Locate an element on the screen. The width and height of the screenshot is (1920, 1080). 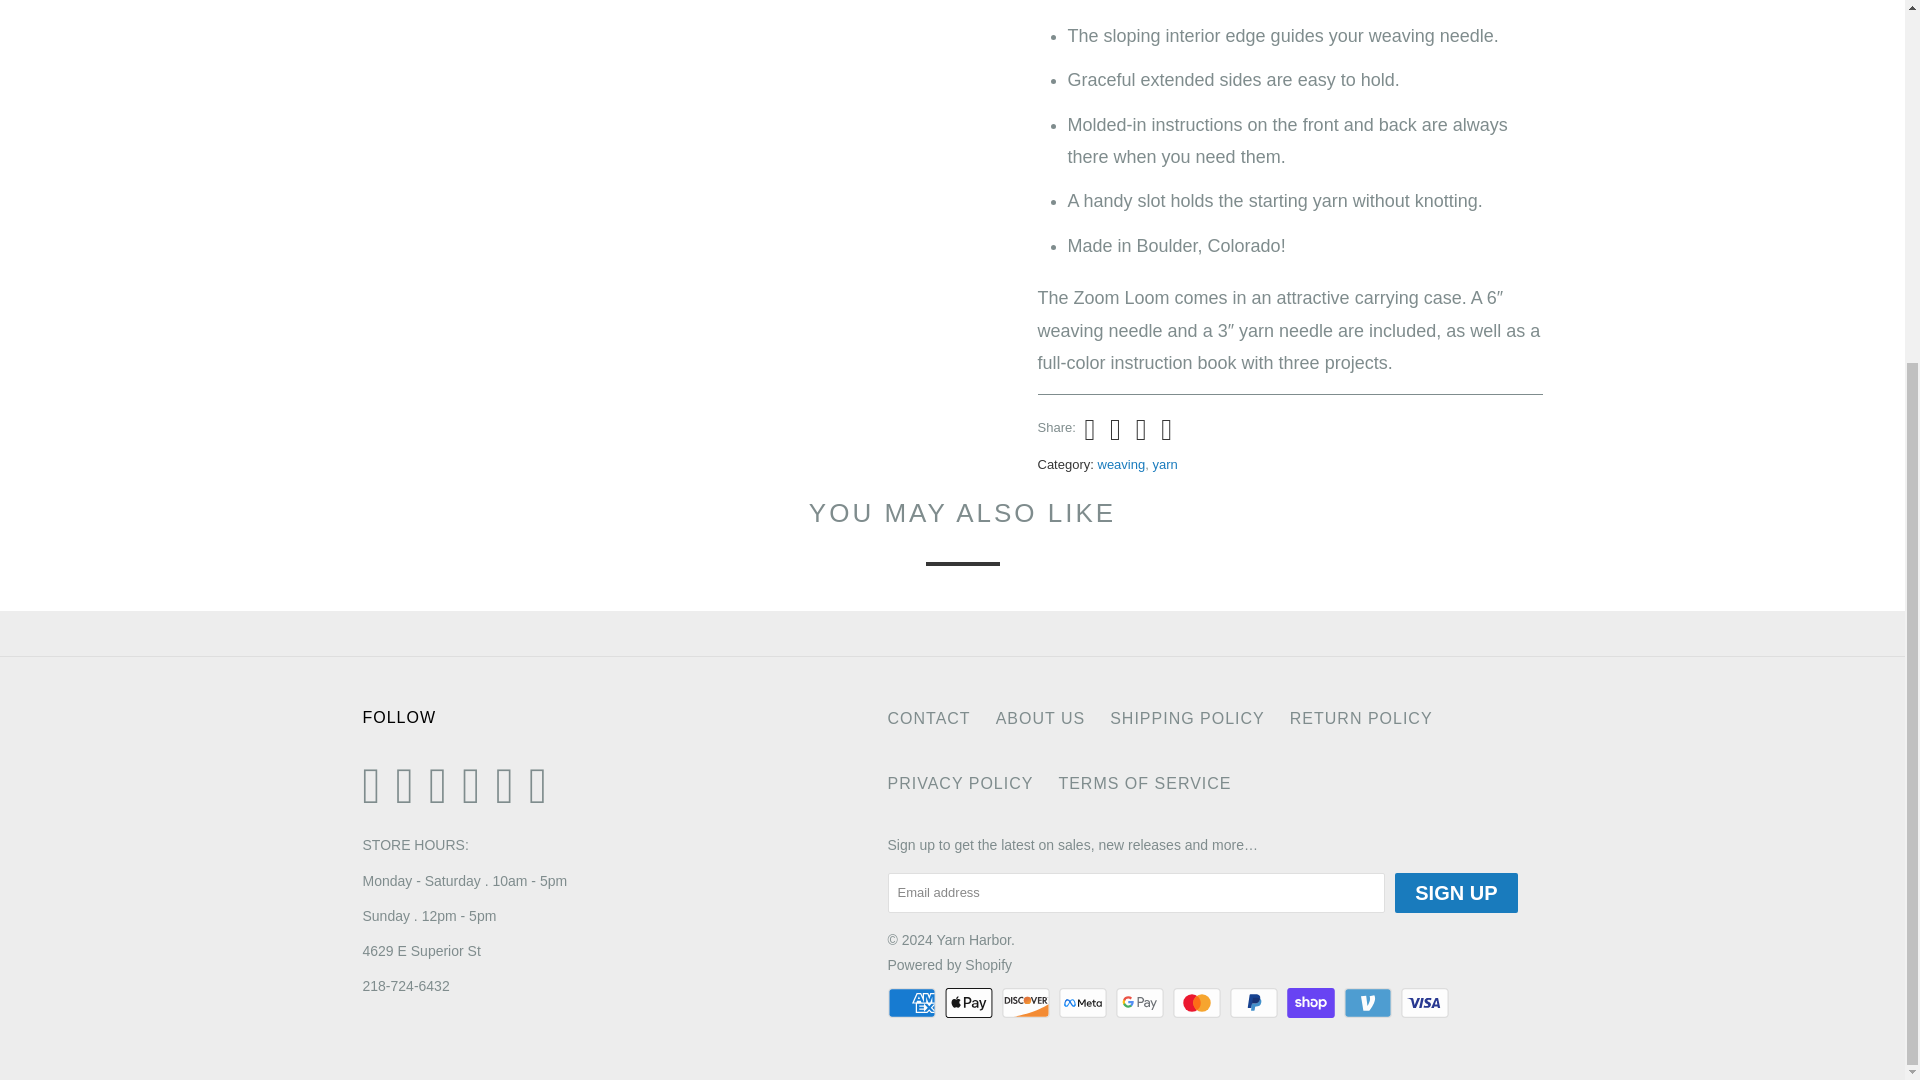
Discover is located at coordinates (1028, 1003).